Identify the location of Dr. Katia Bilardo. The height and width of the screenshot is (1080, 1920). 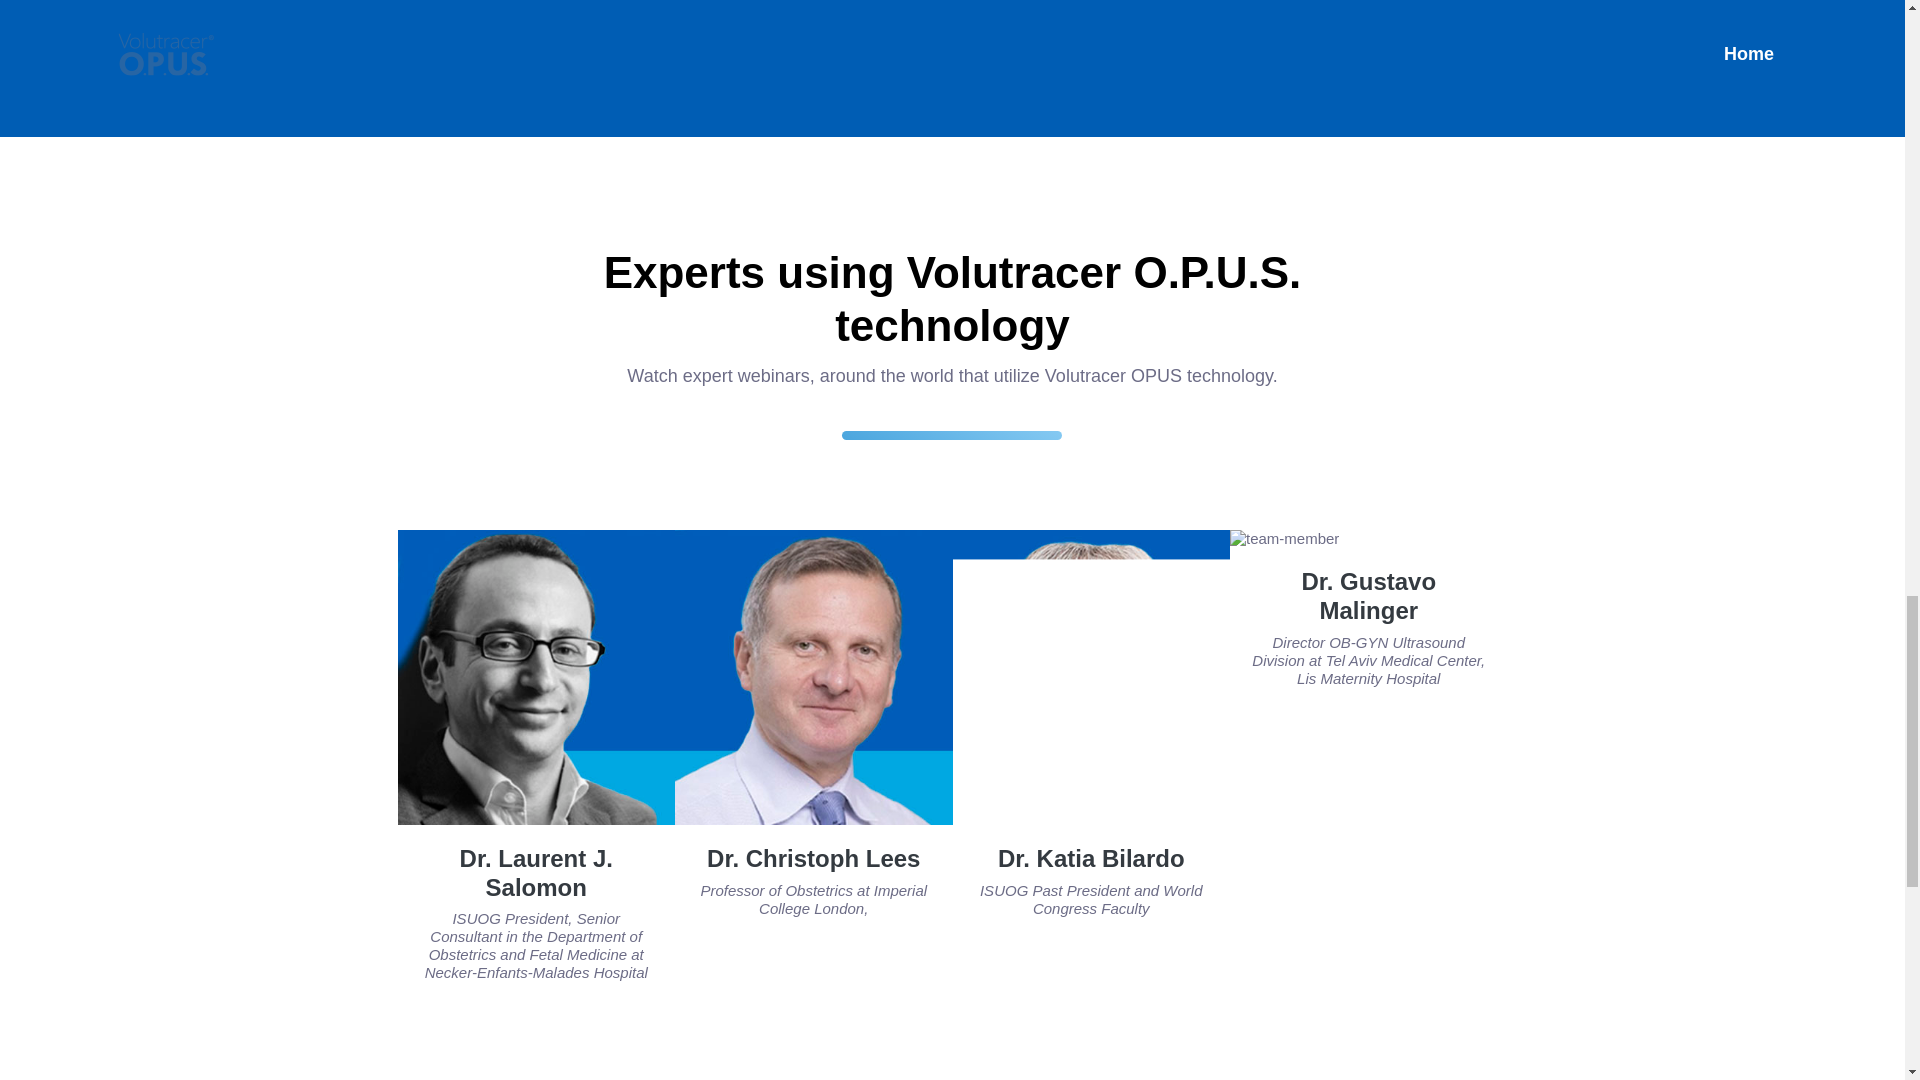
(1091, 858).